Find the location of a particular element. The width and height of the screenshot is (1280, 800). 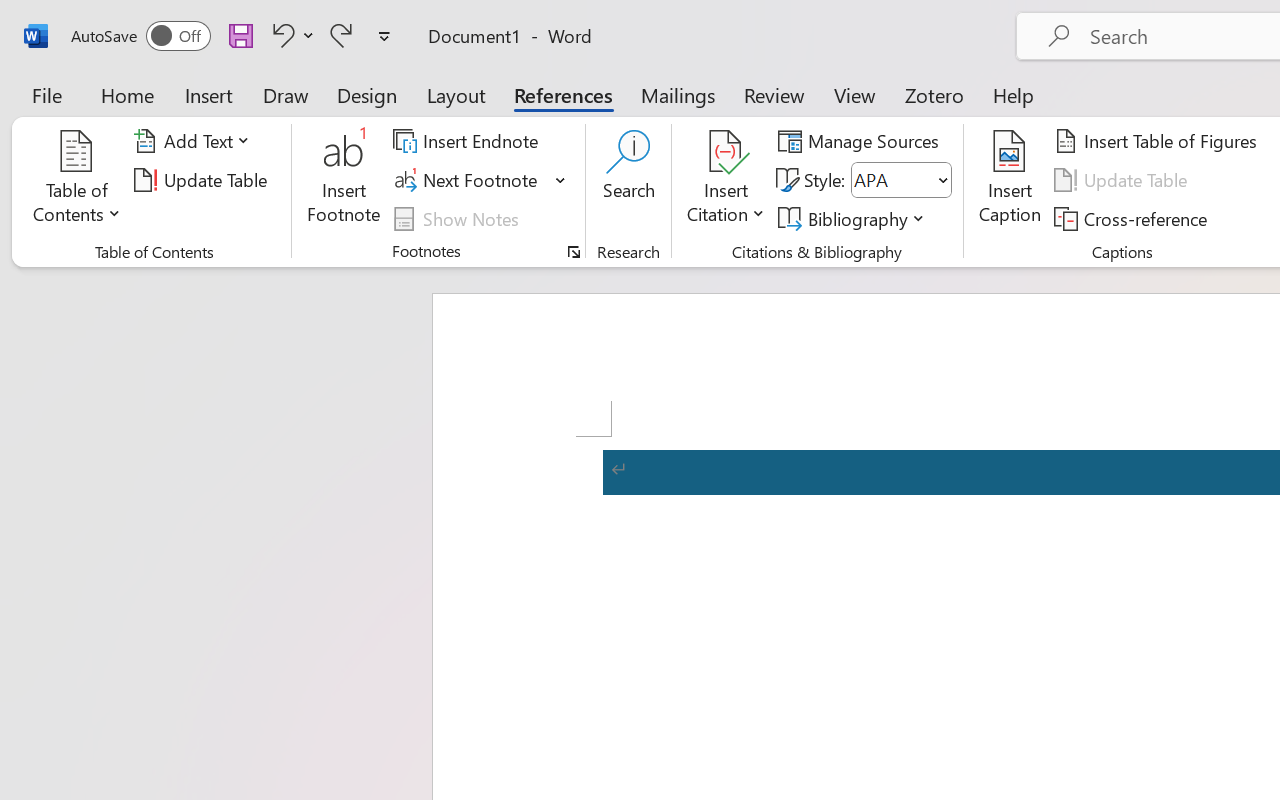

Update Table is located at coordinates (1124, 180).